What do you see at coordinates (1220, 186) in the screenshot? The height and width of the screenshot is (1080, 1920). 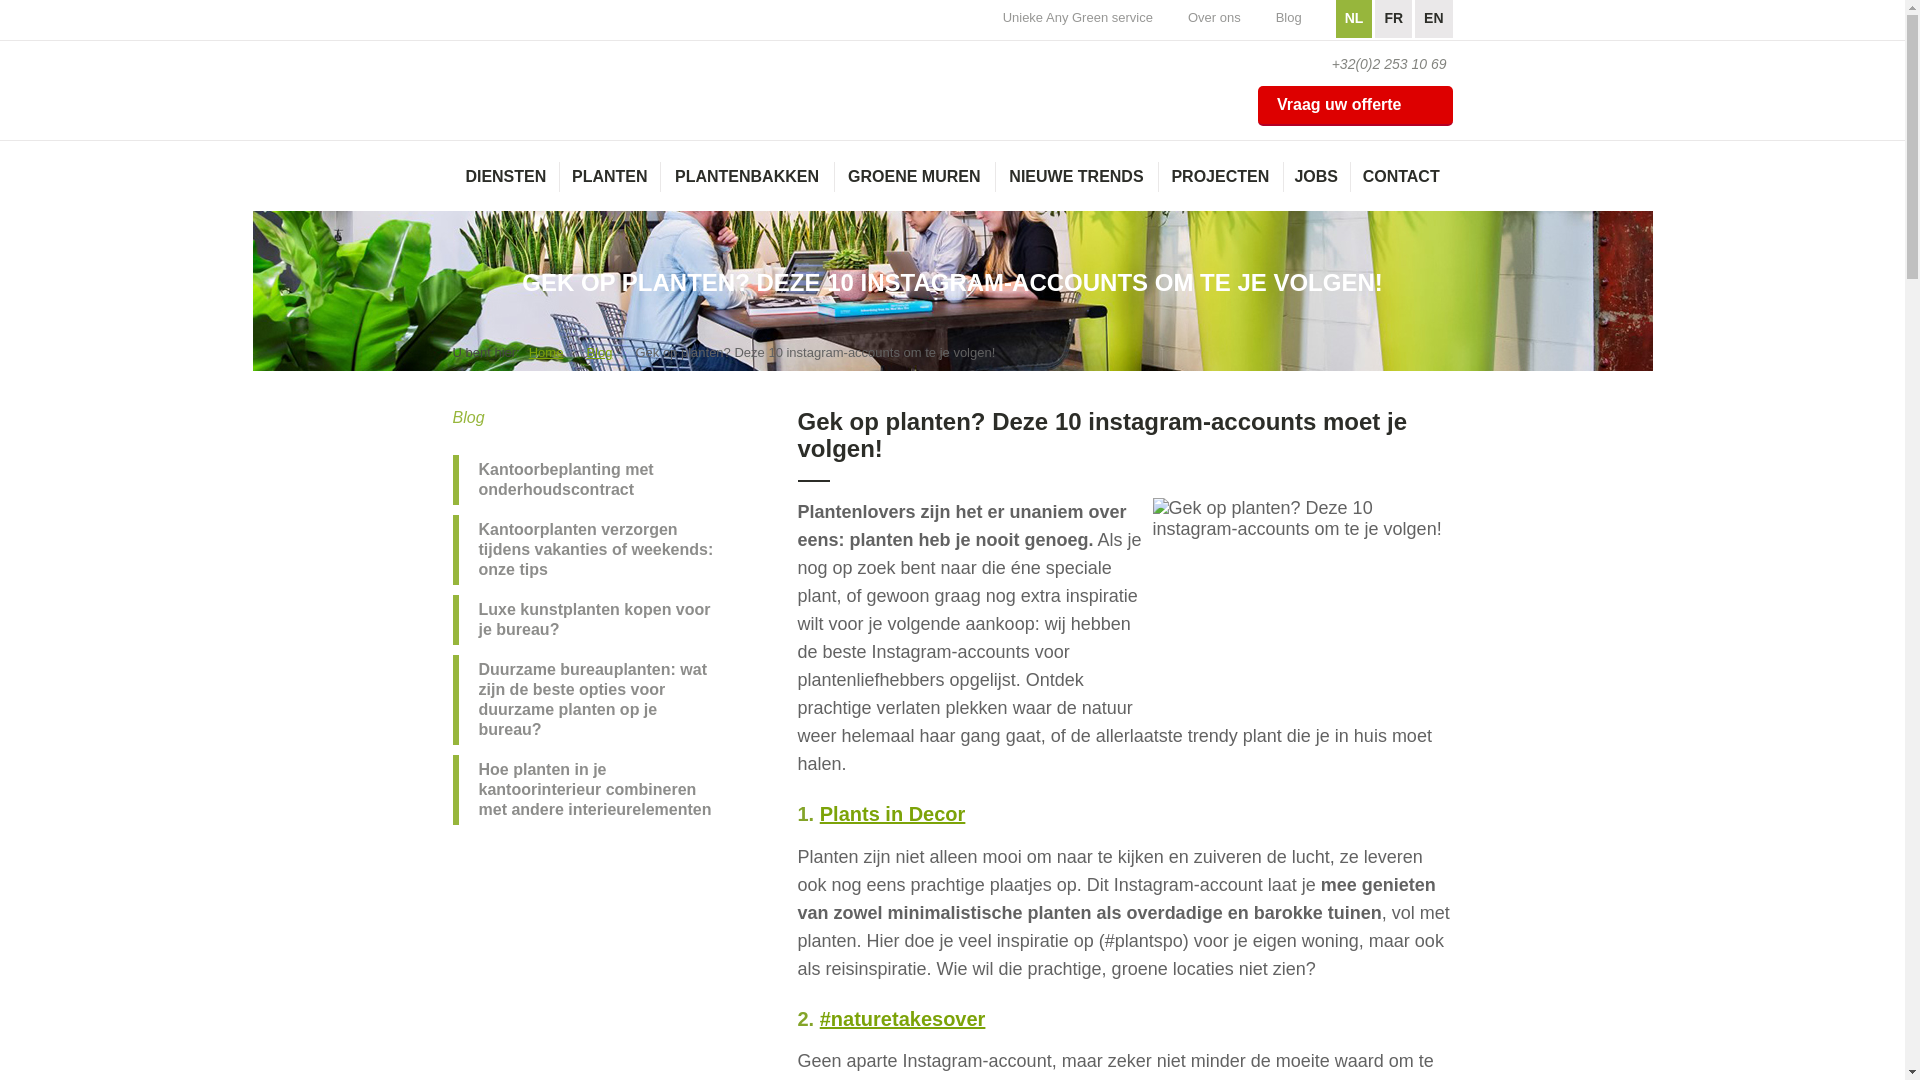 I see `PROJECTEN` at bounding box center [1220, 186].